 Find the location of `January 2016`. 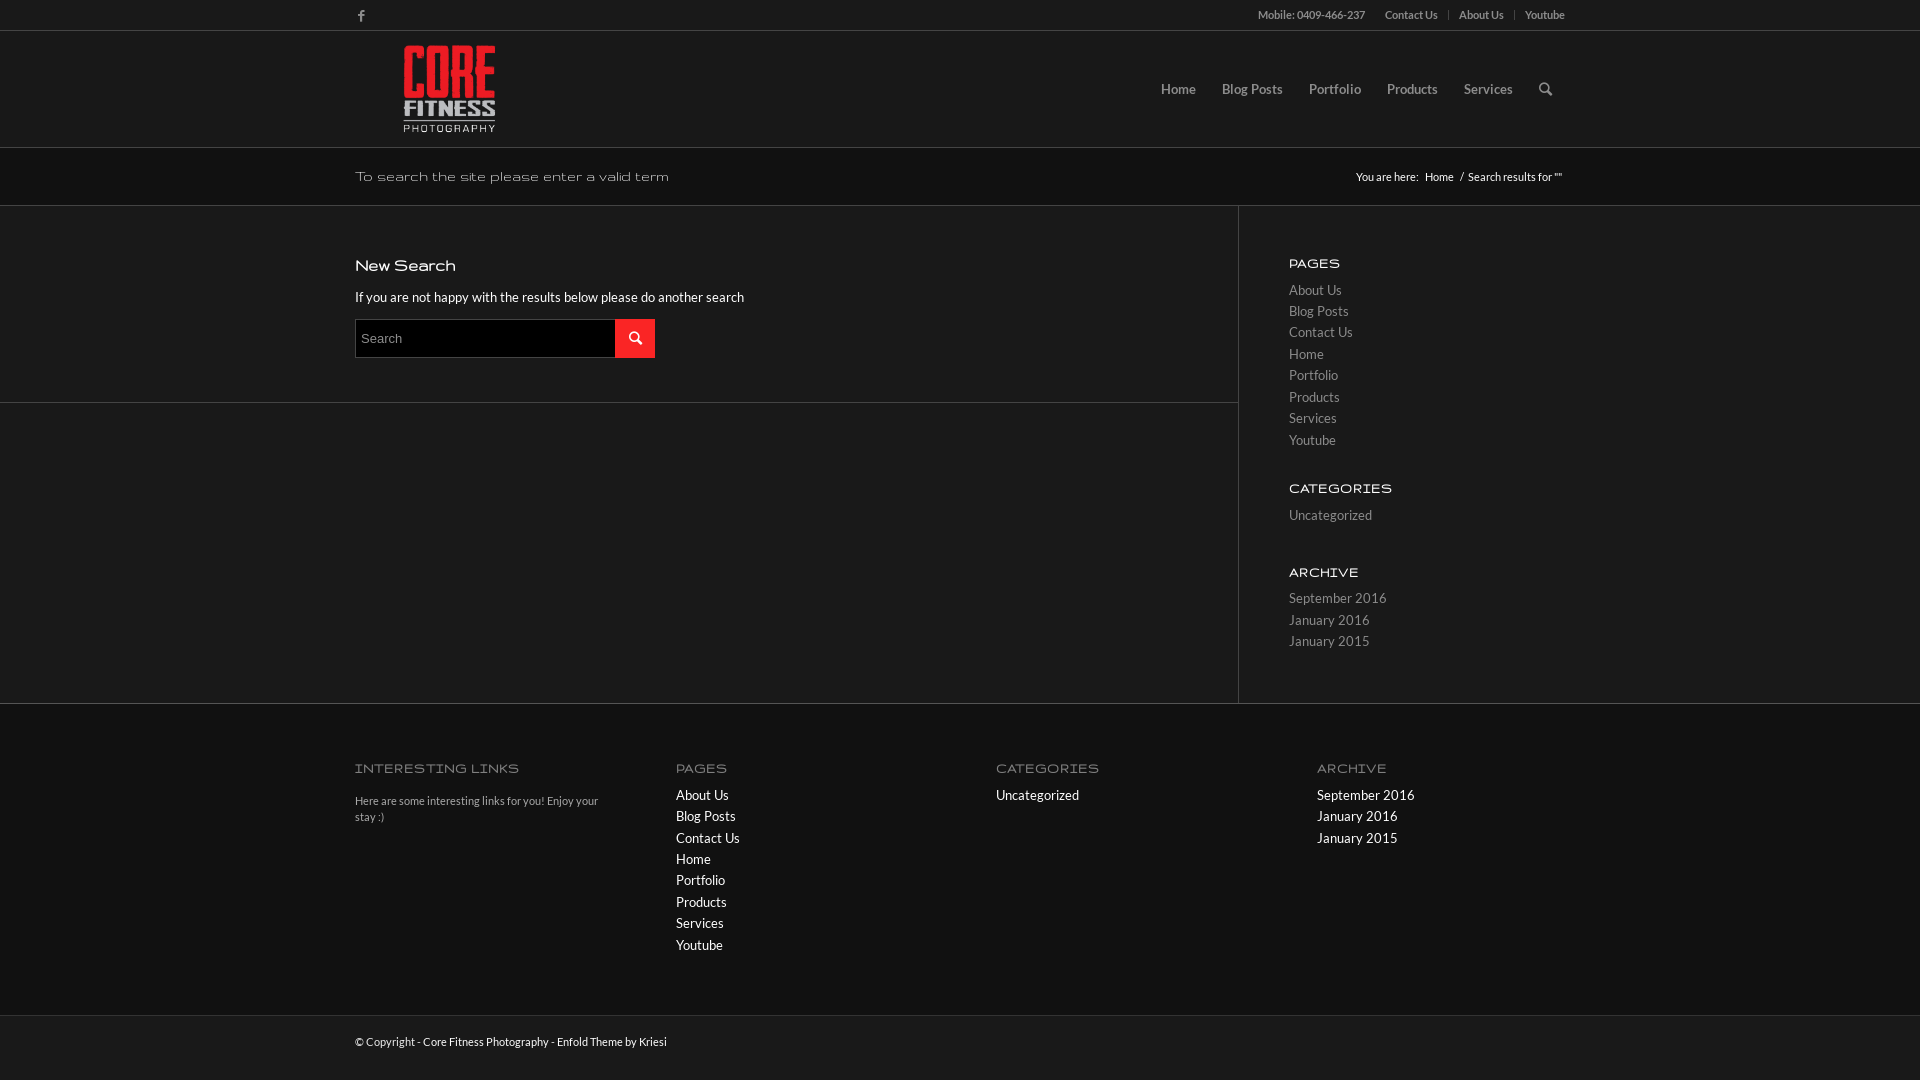

January 2016 is located at coordinates (1330, 620).